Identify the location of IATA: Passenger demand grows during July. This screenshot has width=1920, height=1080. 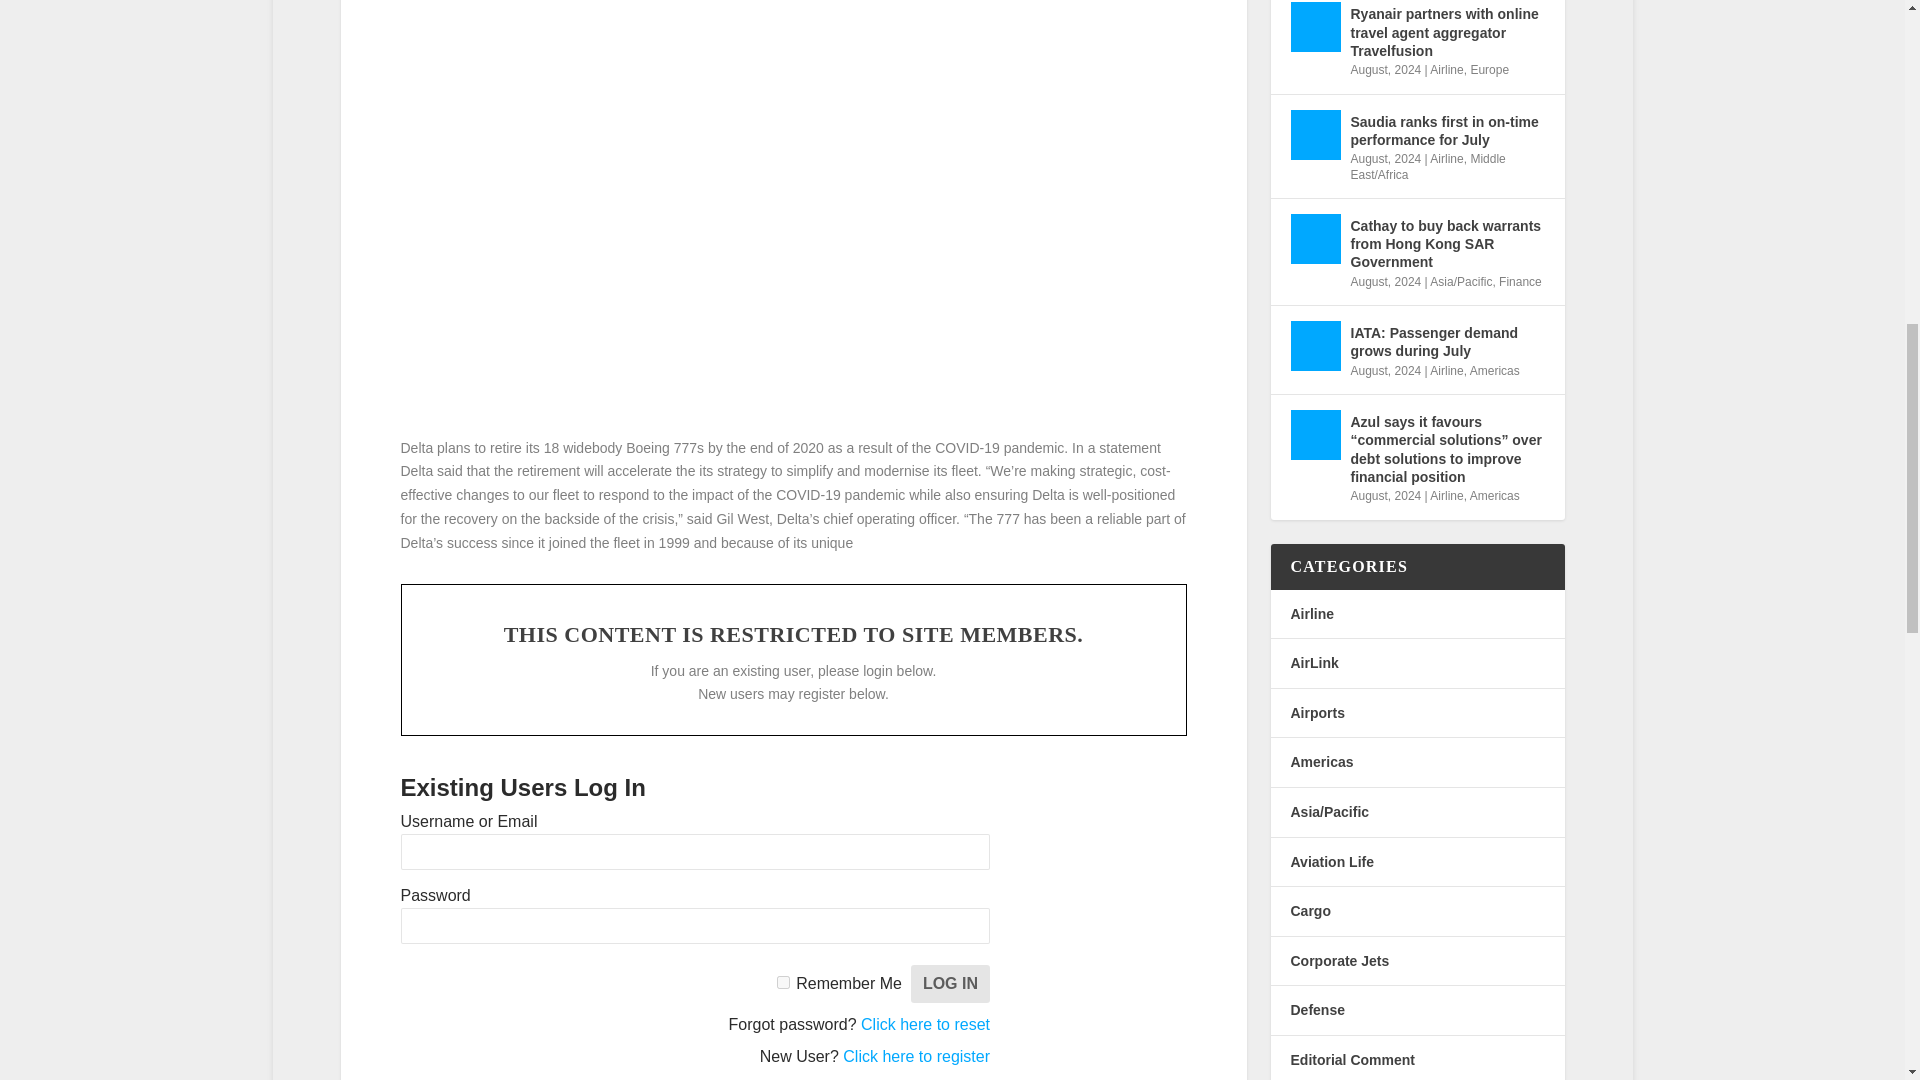
(1315, 346).